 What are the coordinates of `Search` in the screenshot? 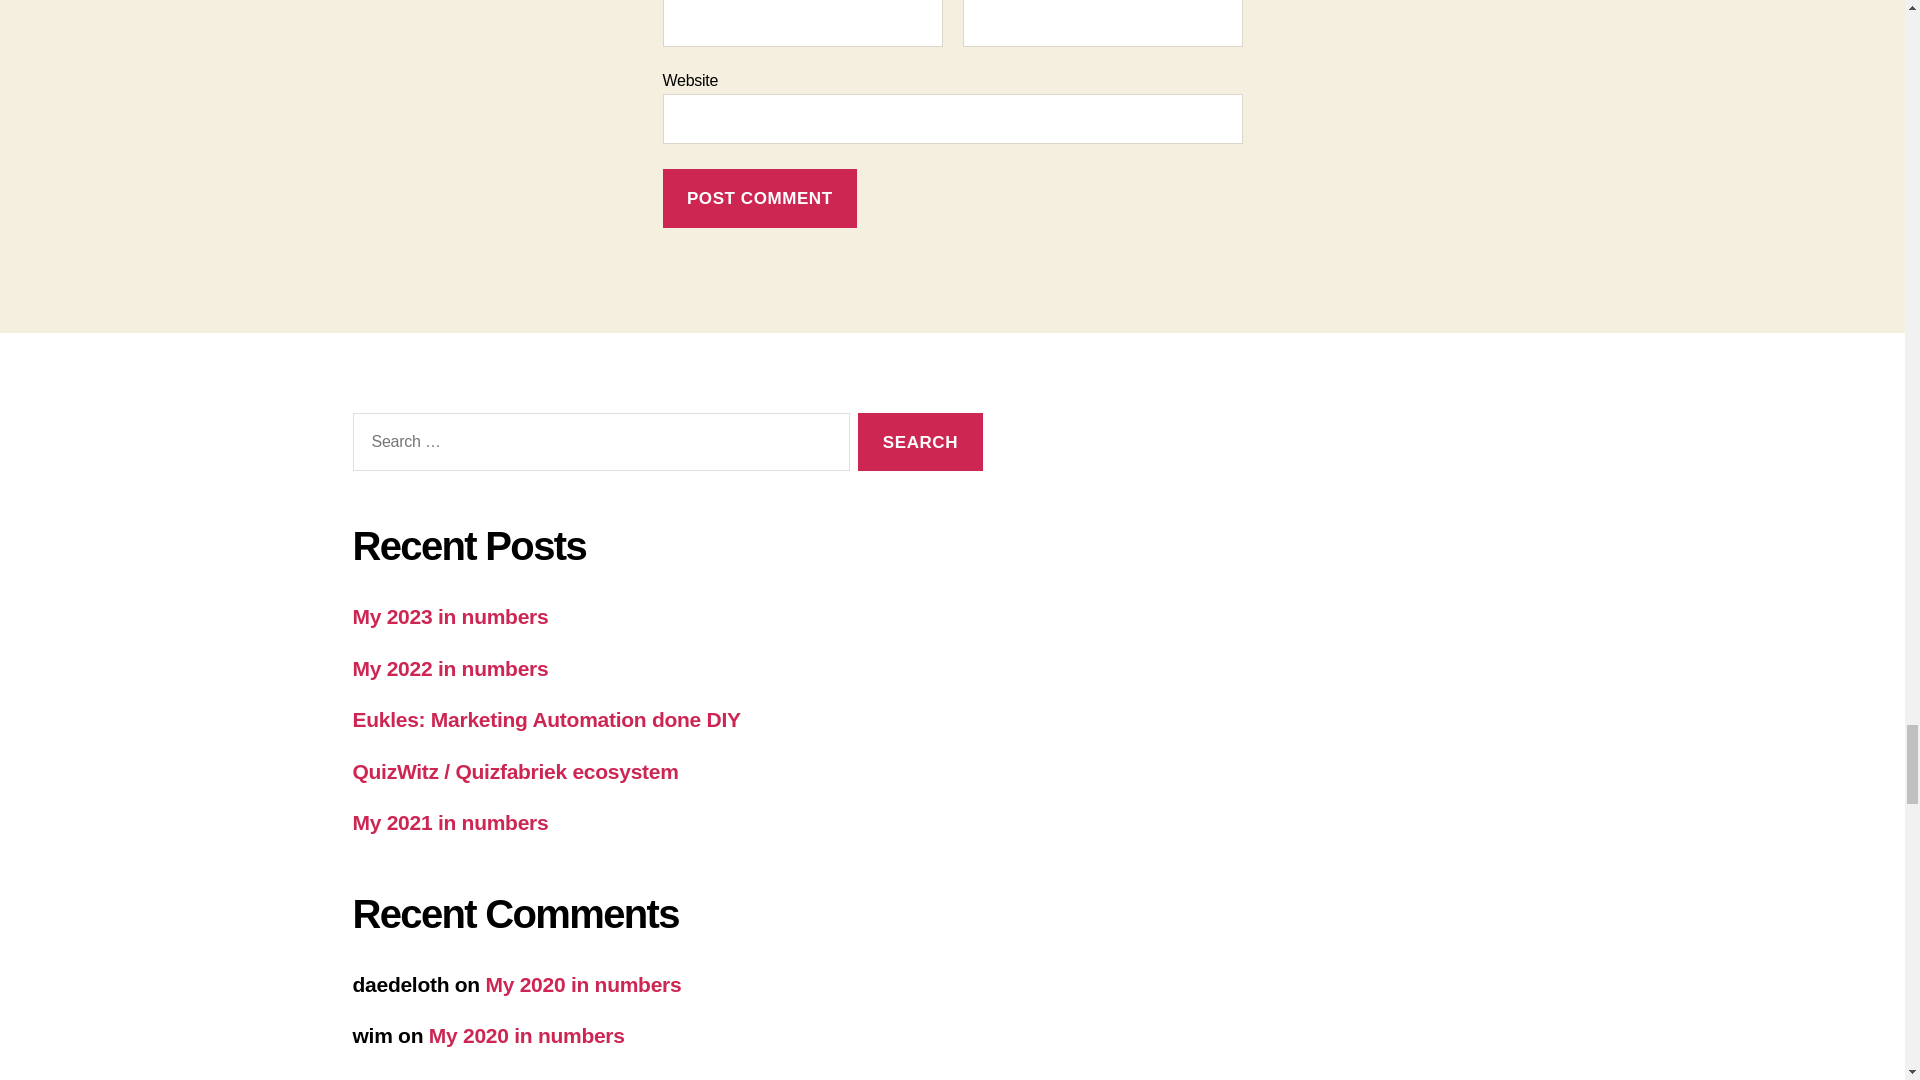 It's located at (920, 442).